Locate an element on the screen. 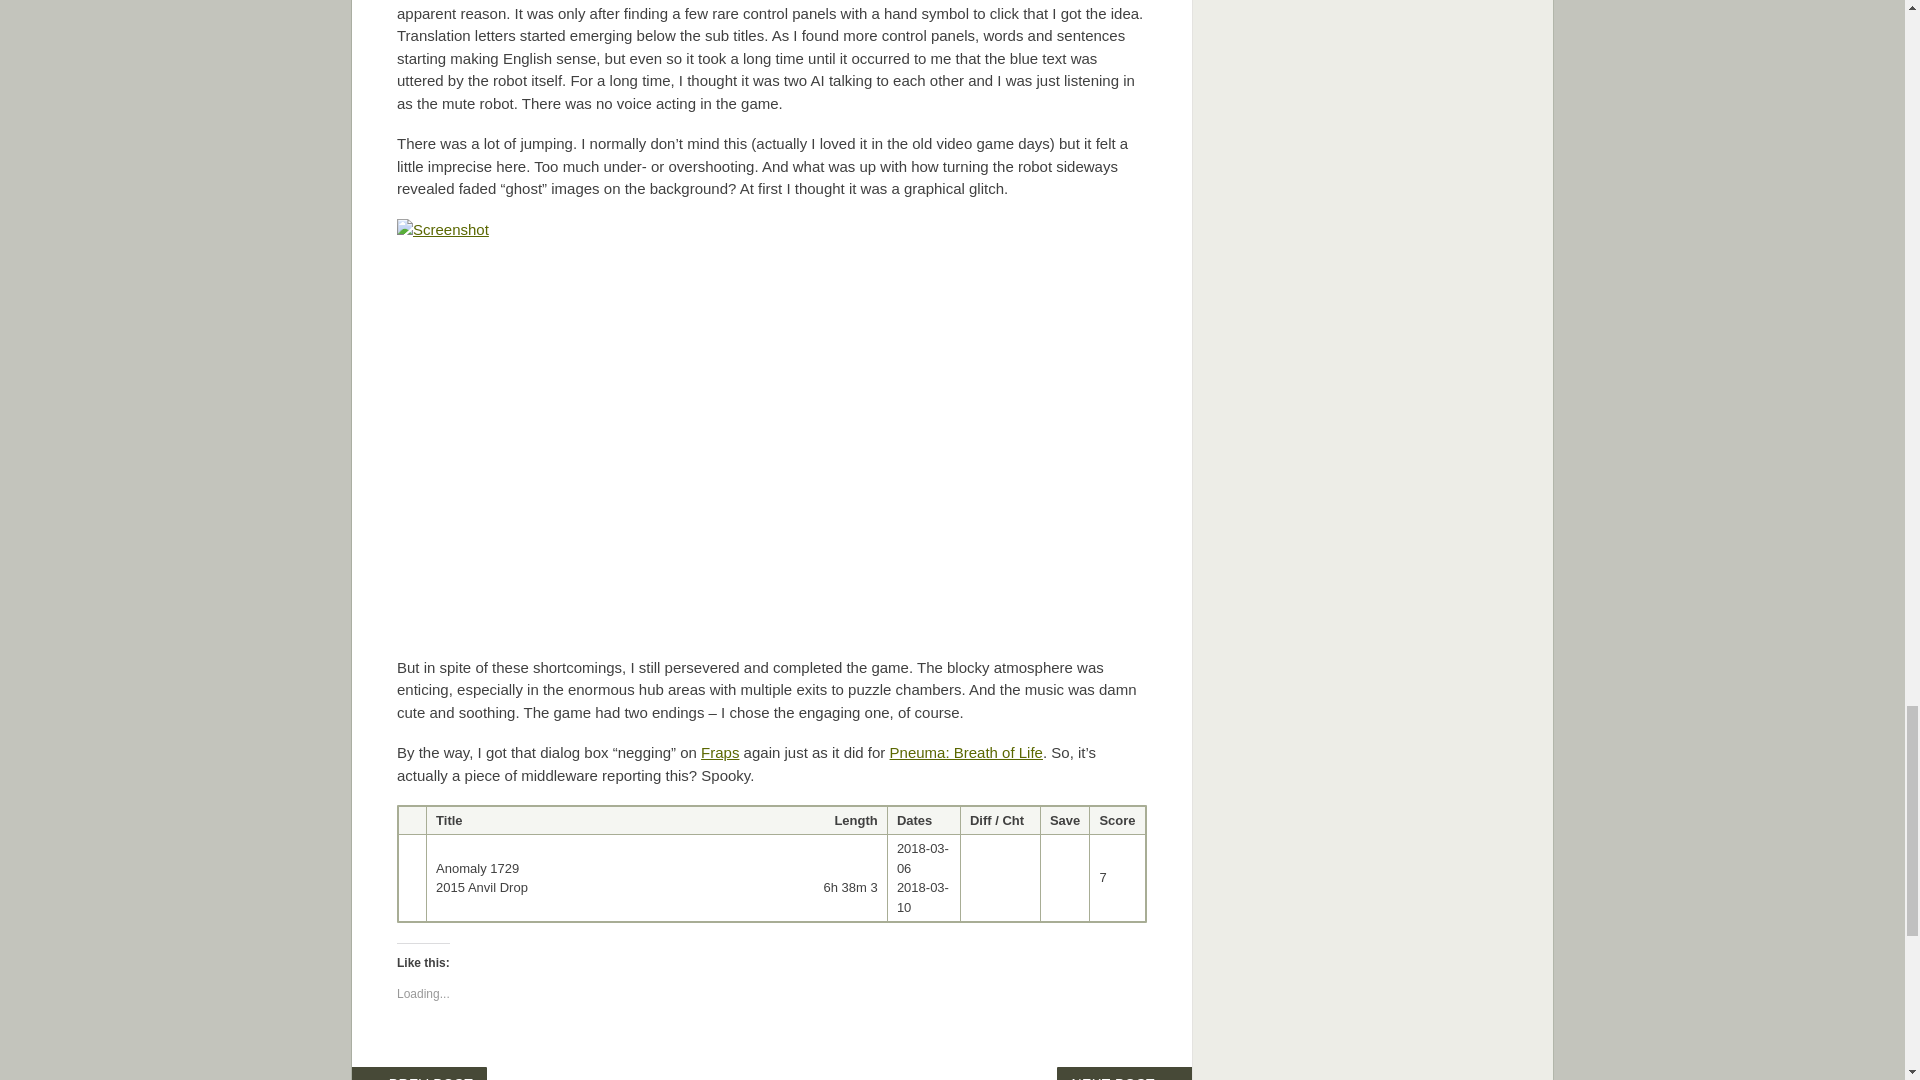 The width and height of the screenshot is (1920, 1080). PREV POST is located at coordinates (418, 1074).